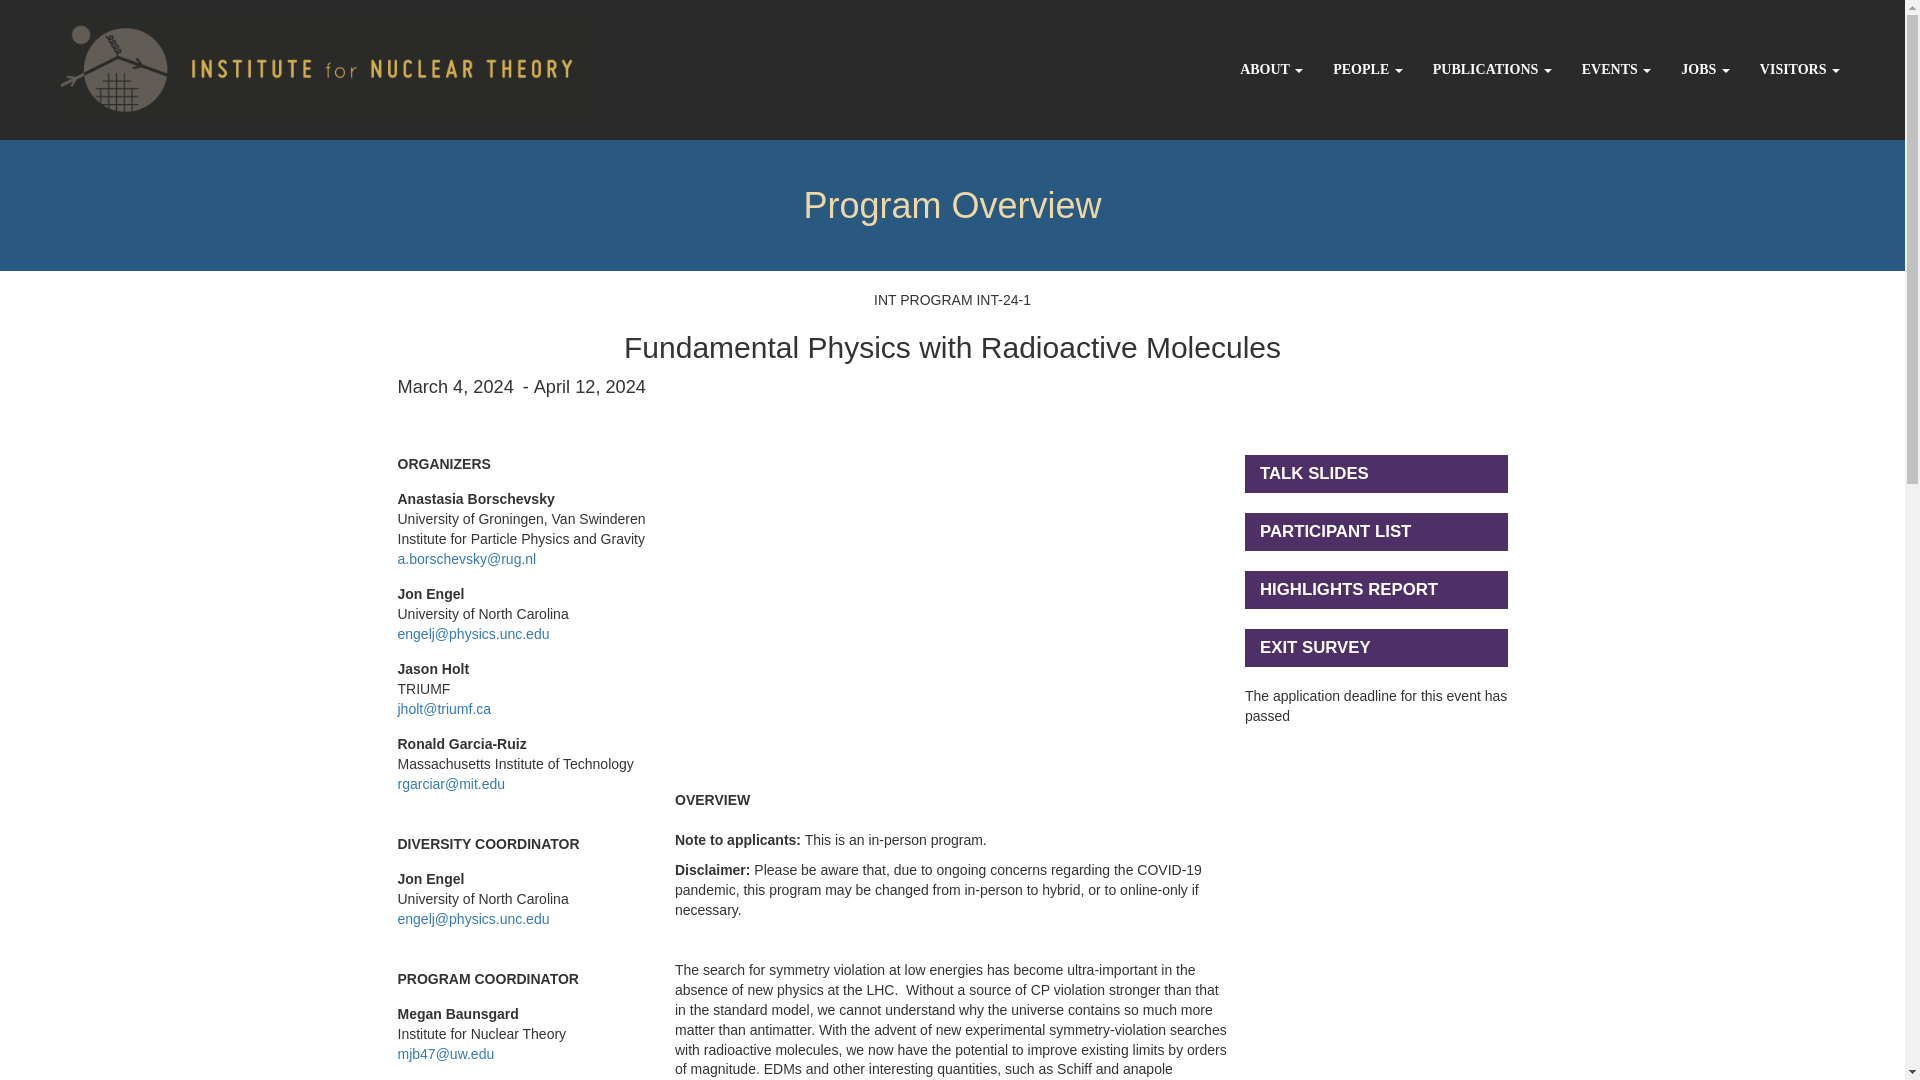 This screenshot has width=1920, height=1080. I want to click on JOBS, so click(1706, 70).